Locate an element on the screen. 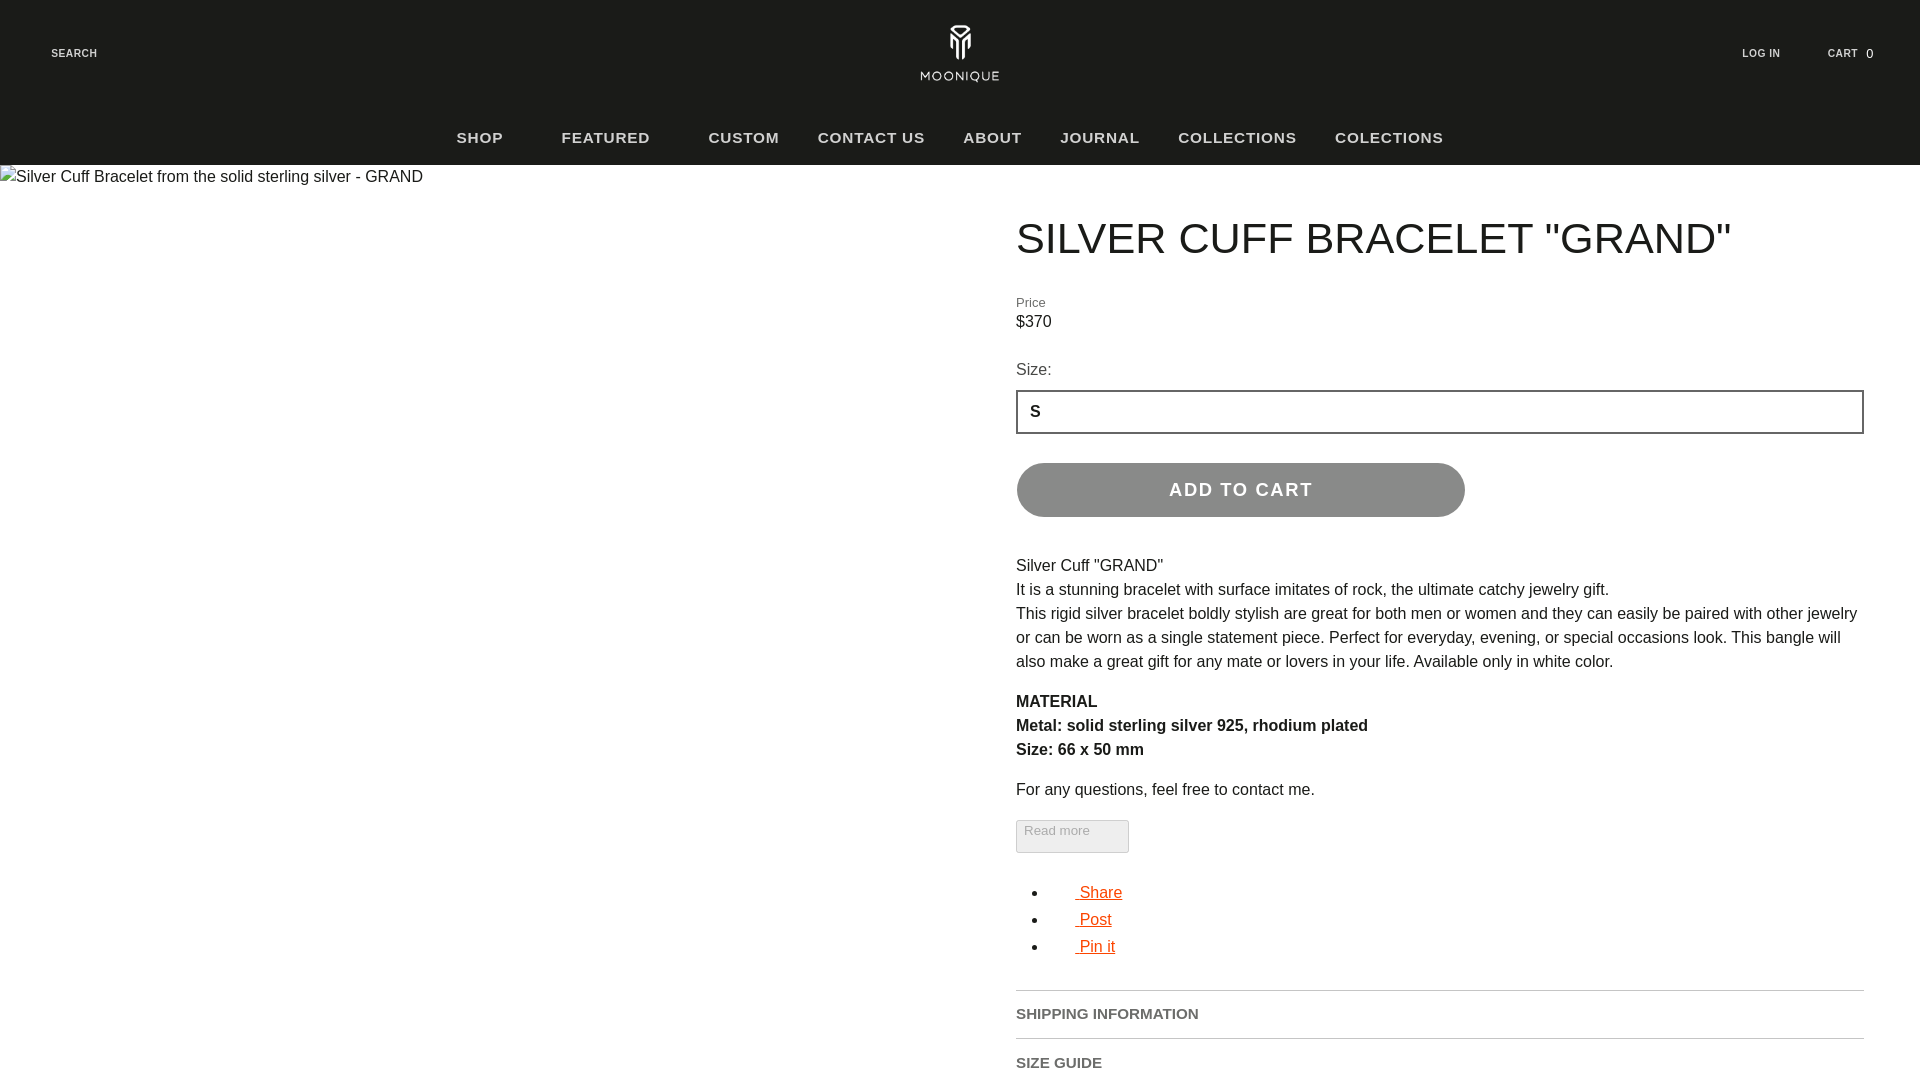 Image resolution: width=1920 pixels, height=1080 pixels. FEATURED is located at coordinates (615, 138).